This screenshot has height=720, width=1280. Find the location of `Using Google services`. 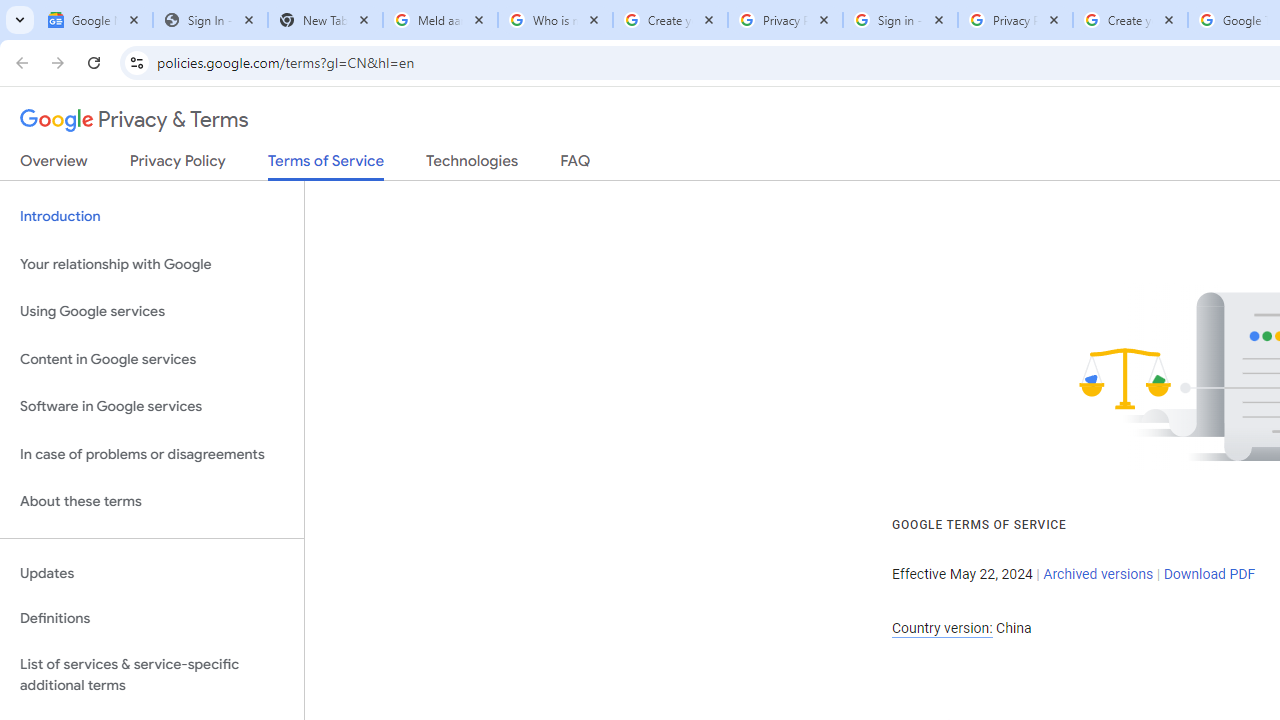

Using Google services is located at coordinates (152, 312).